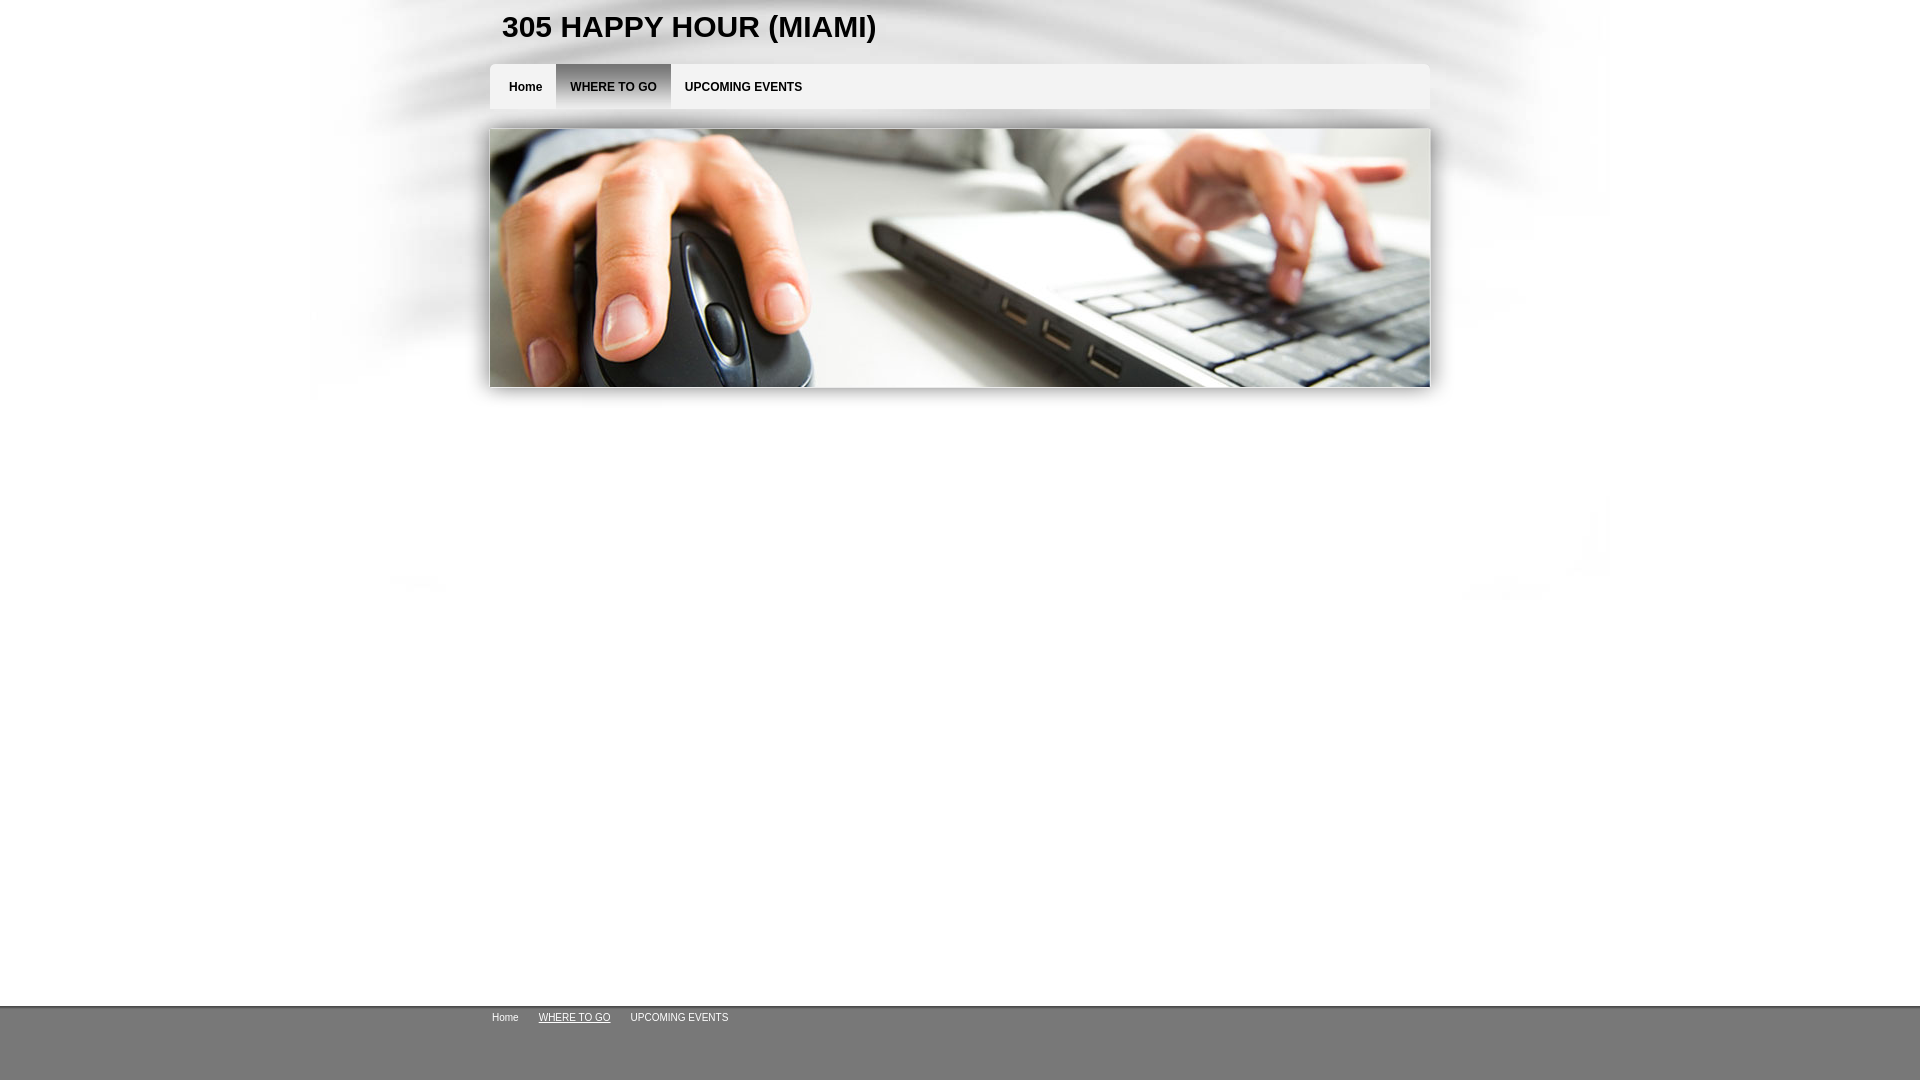  What do you see at coordinates (506, 1018) in the screenshot?
I see `Home` at bounding box center [506, 1018].